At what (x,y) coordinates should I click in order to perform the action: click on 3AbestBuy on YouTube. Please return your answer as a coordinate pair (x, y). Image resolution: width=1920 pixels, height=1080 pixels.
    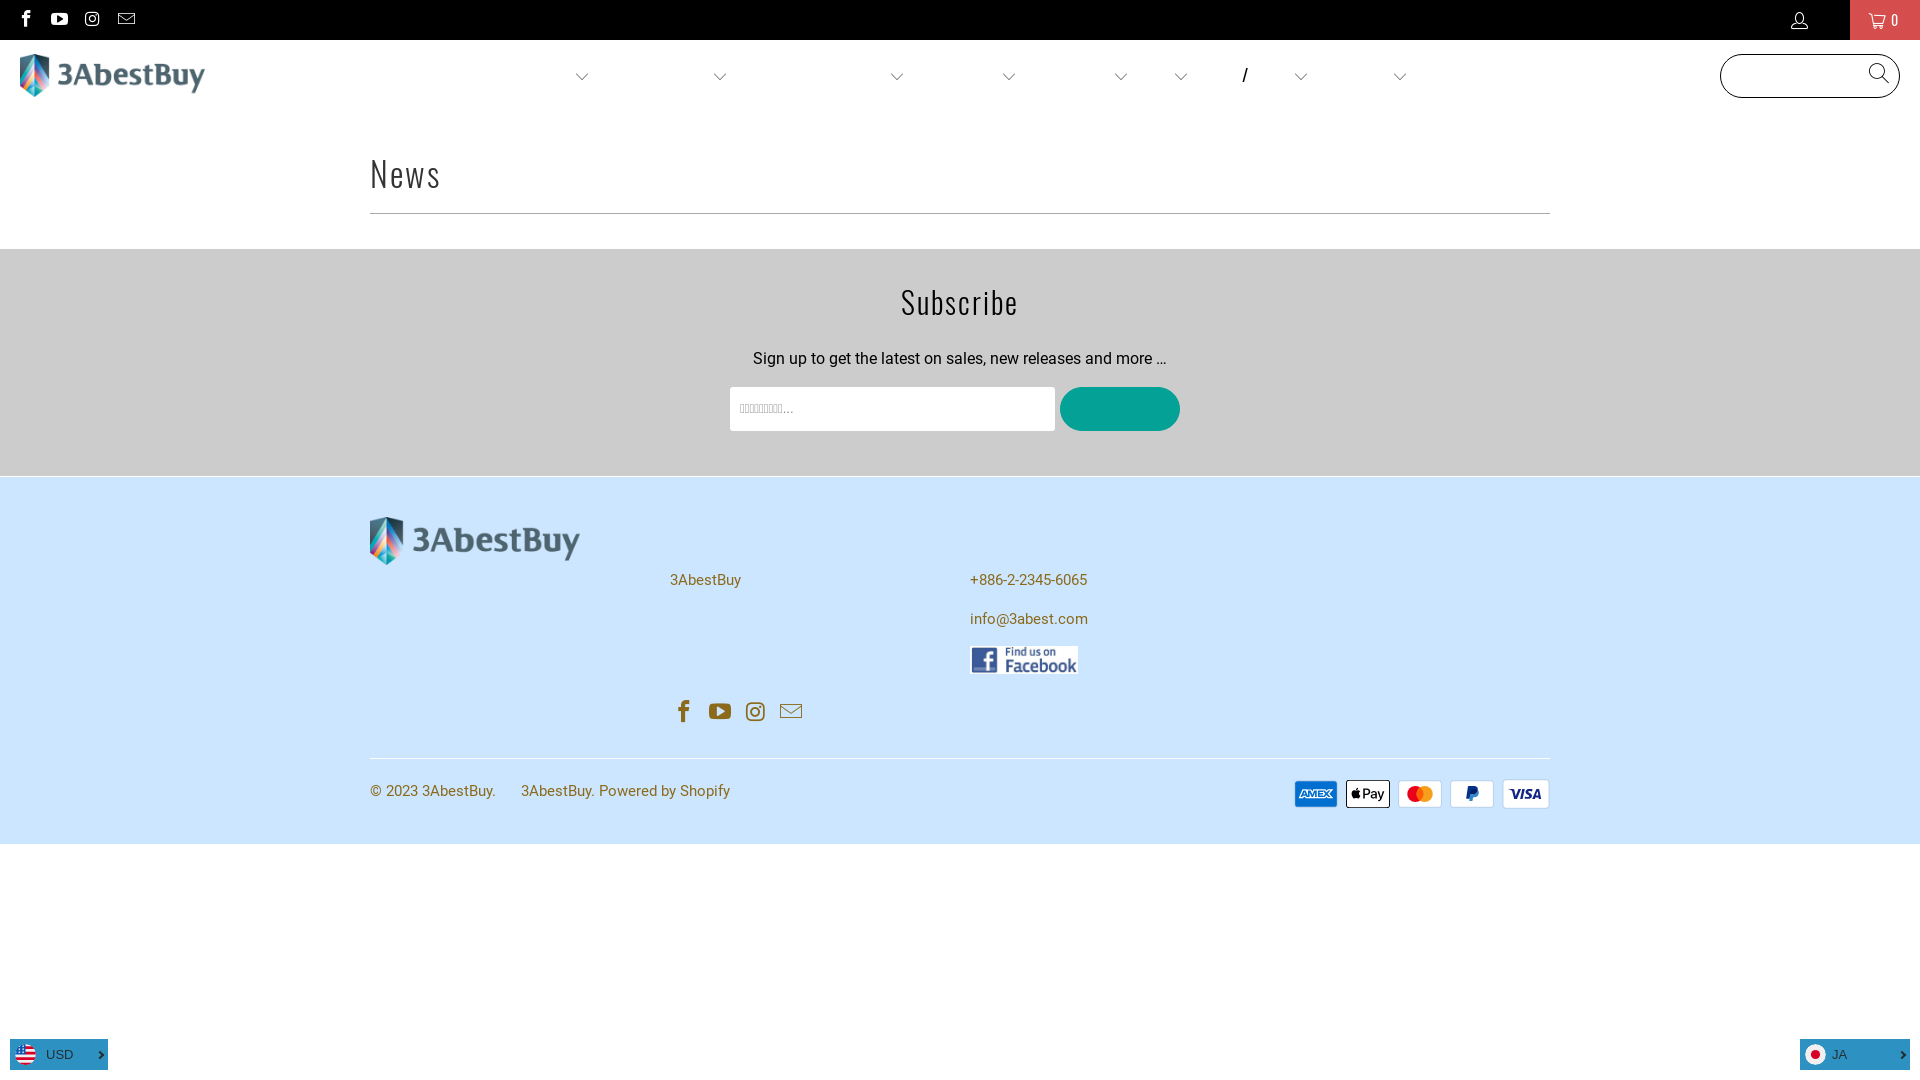
    Looking at the image, I should click on (721, 713).